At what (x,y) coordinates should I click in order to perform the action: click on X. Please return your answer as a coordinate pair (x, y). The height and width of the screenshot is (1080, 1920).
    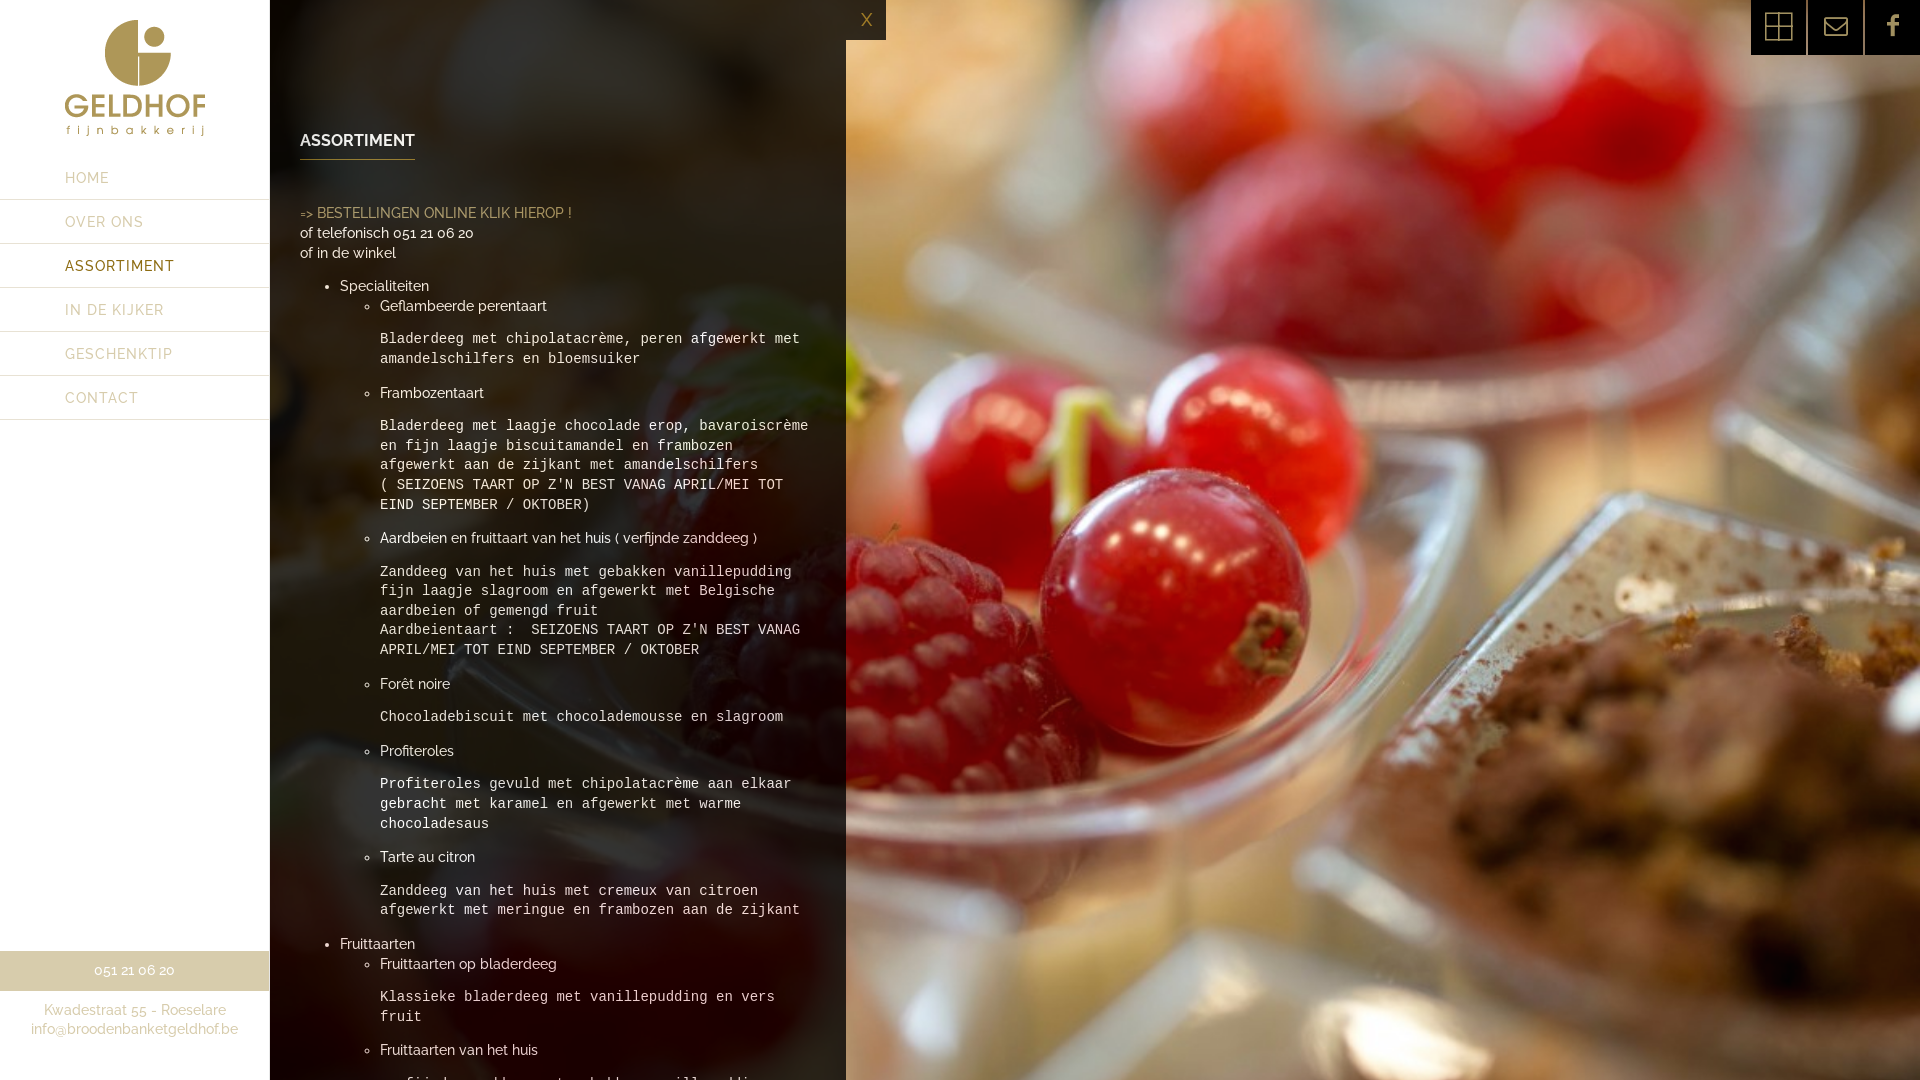
    Looking at the image, I should click on (866, 20).